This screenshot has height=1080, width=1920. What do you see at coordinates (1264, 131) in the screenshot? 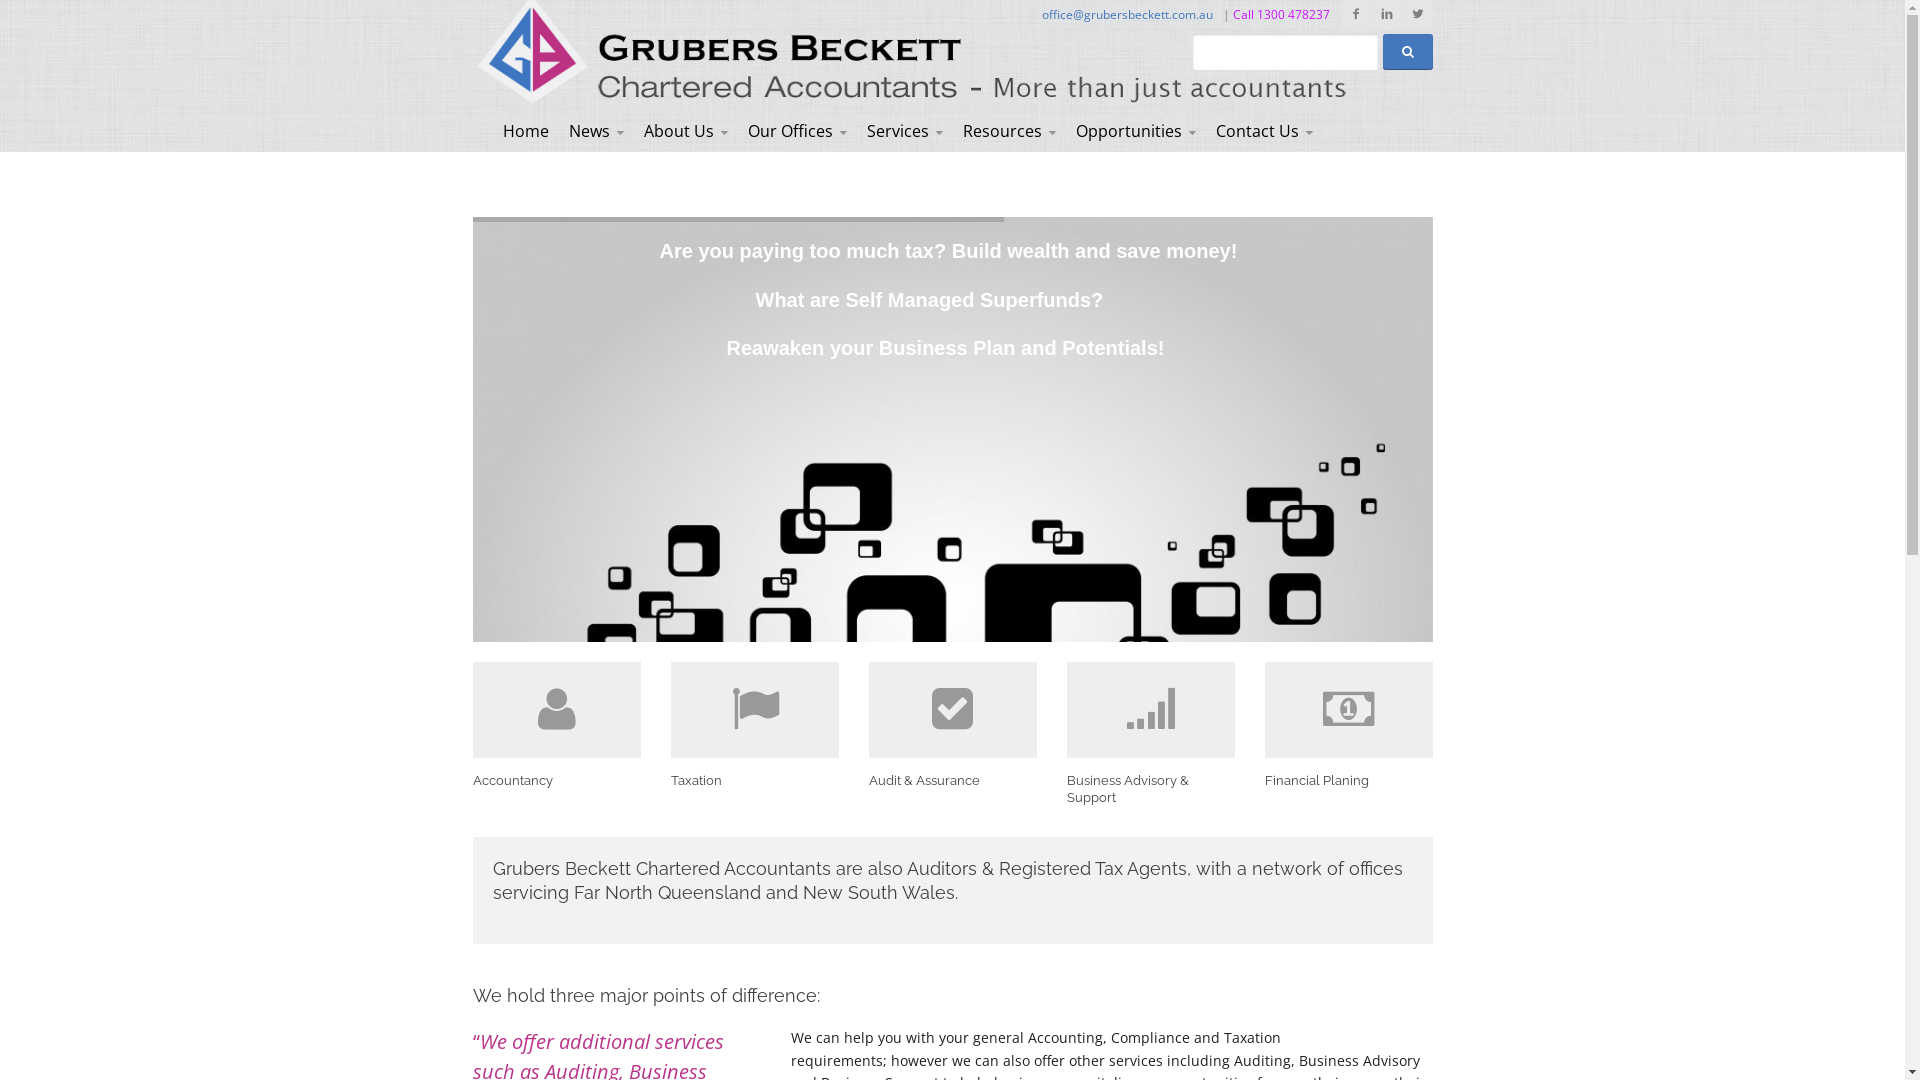
I see `Contact Us` at bounding box center [1264, 131].